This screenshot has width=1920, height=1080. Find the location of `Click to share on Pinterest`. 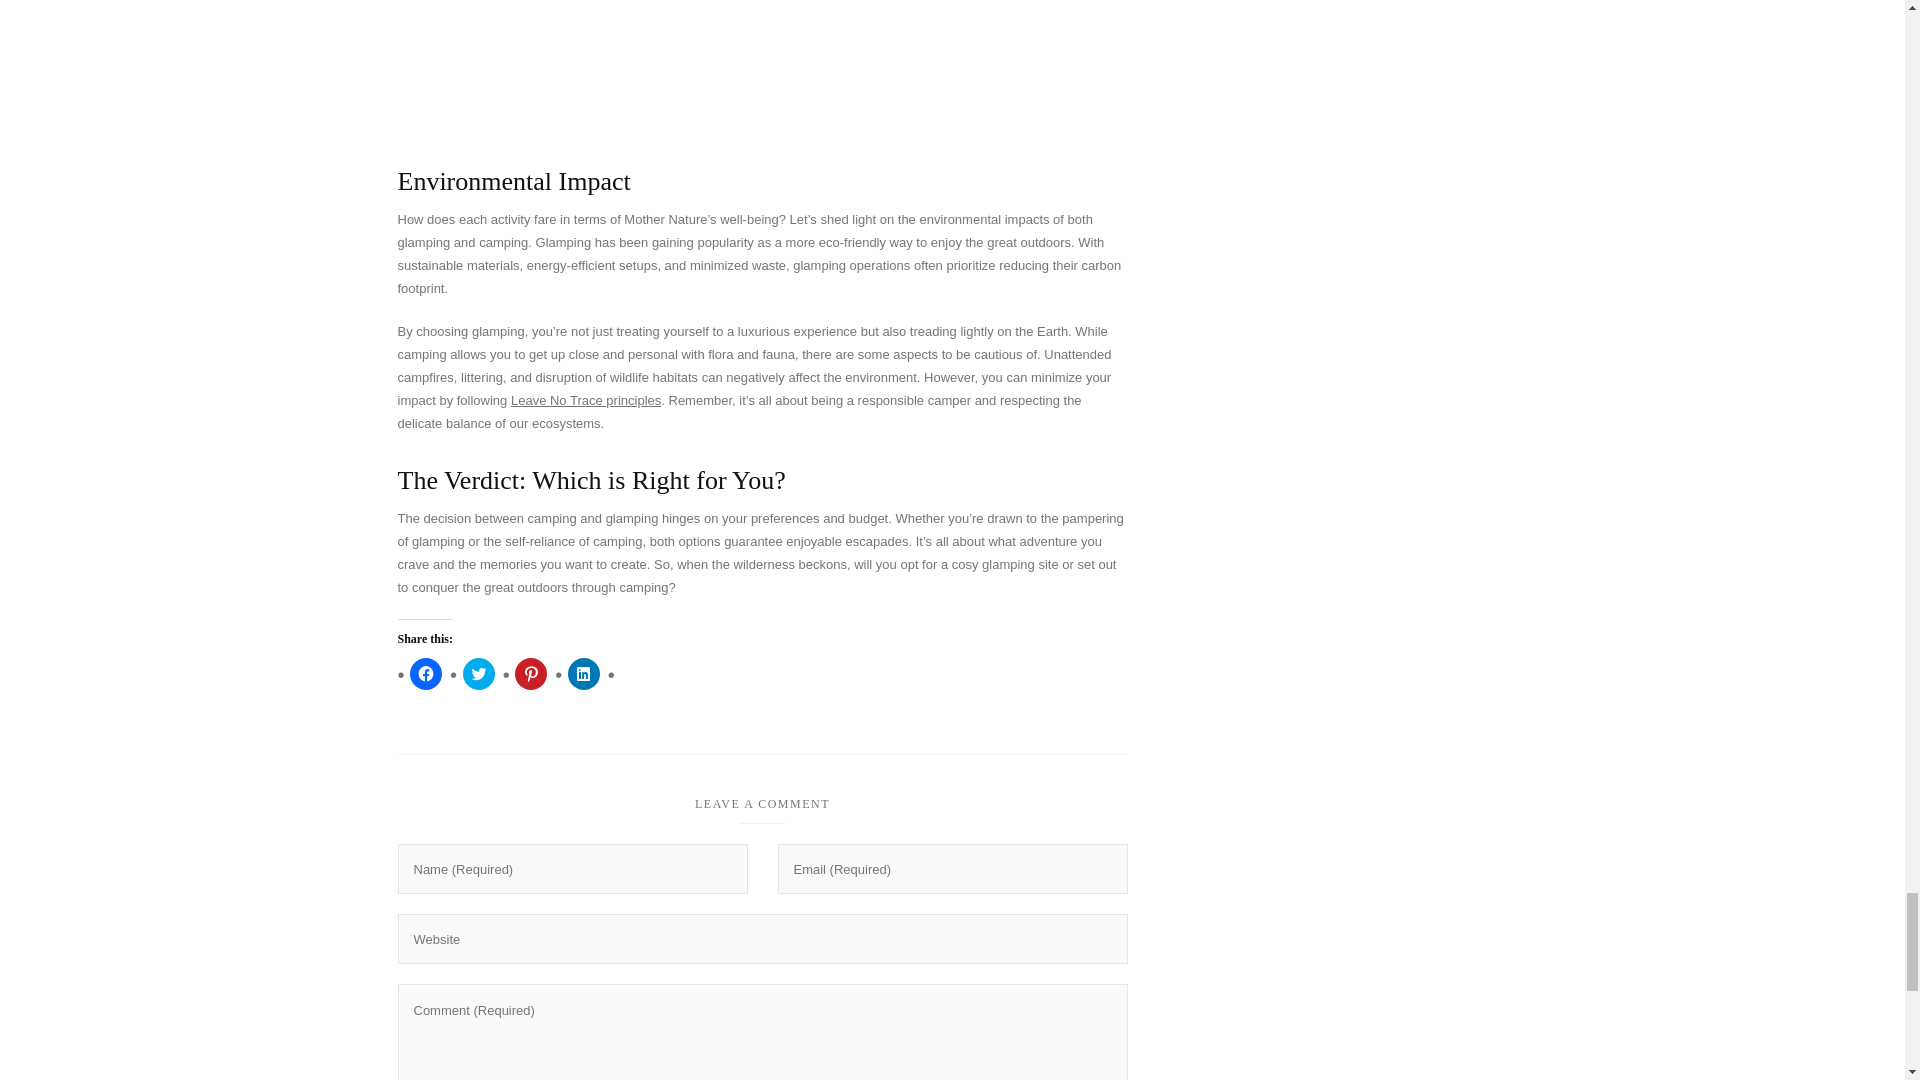

Click to share on Pinterest is located at coordinates (530, 674).